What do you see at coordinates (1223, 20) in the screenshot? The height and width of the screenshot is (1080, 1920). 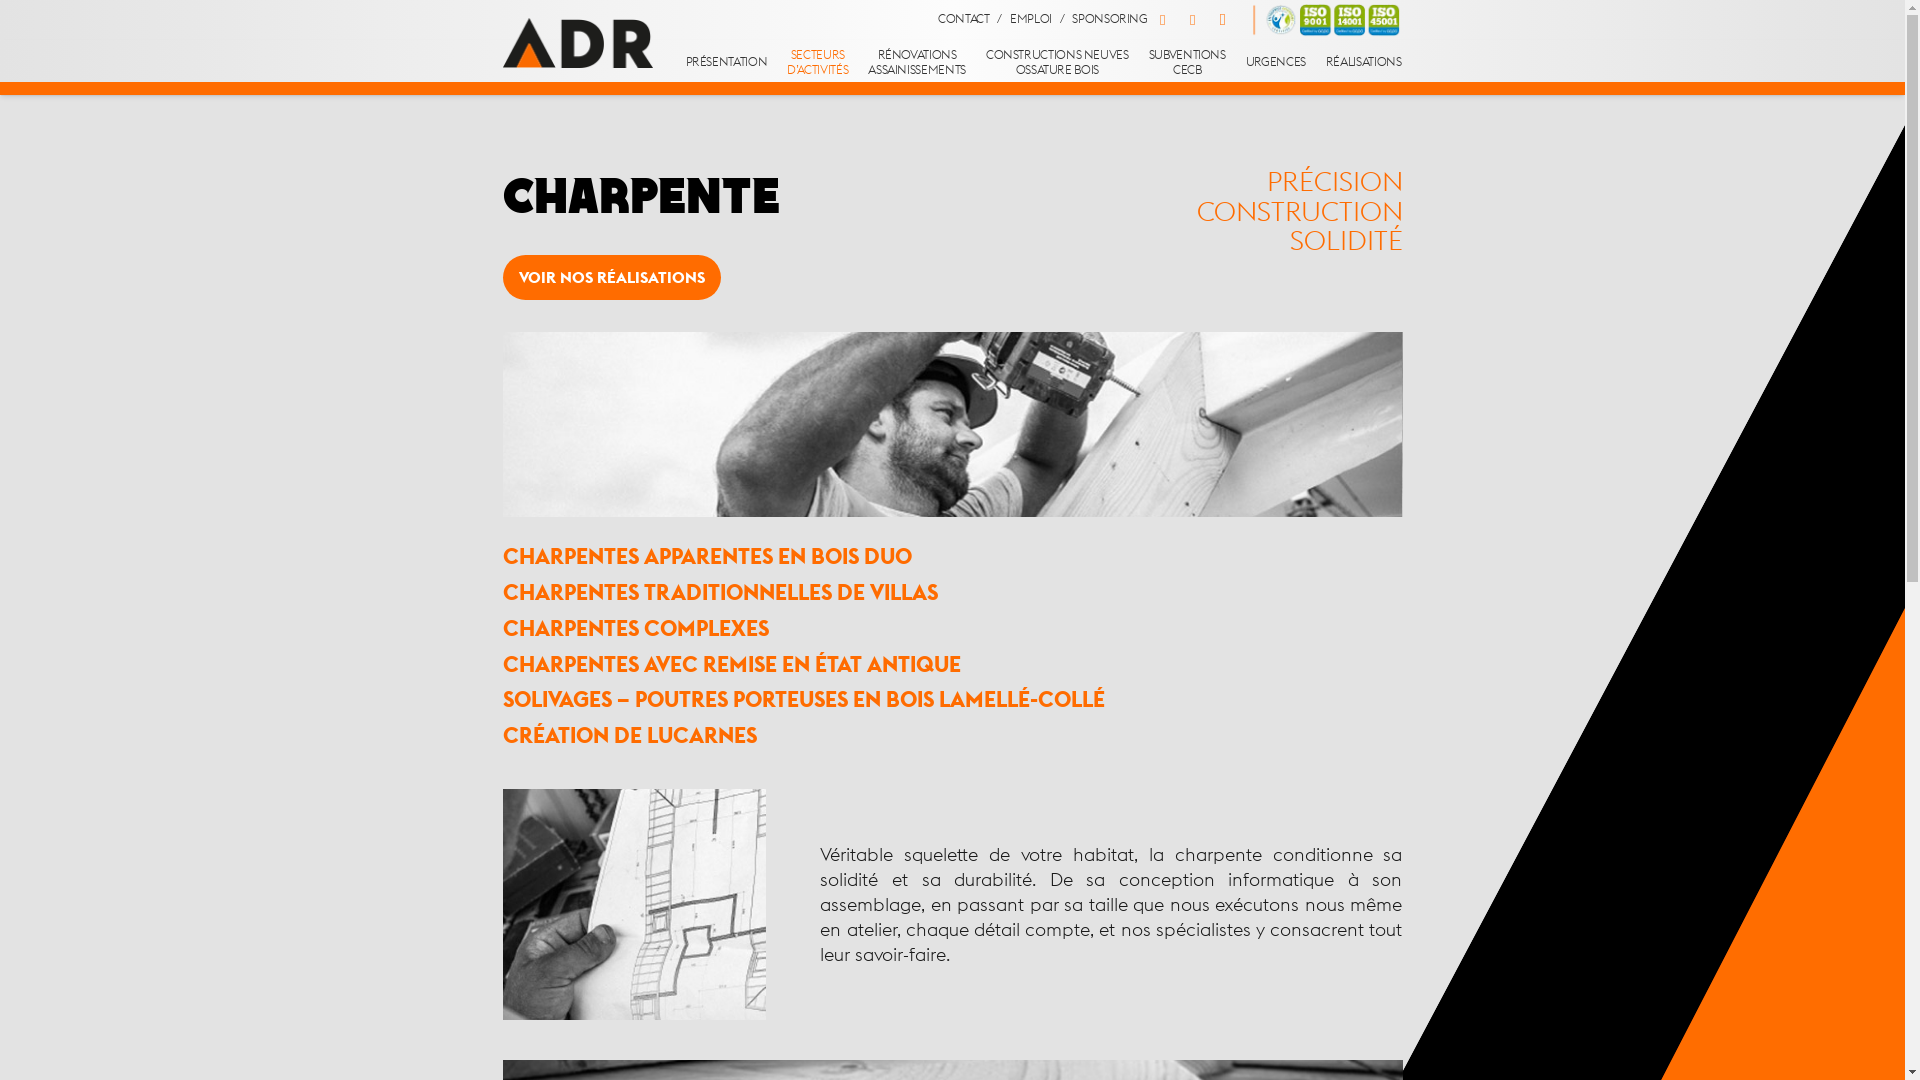 I see `Instagram` at bounding box center [1223, 20].